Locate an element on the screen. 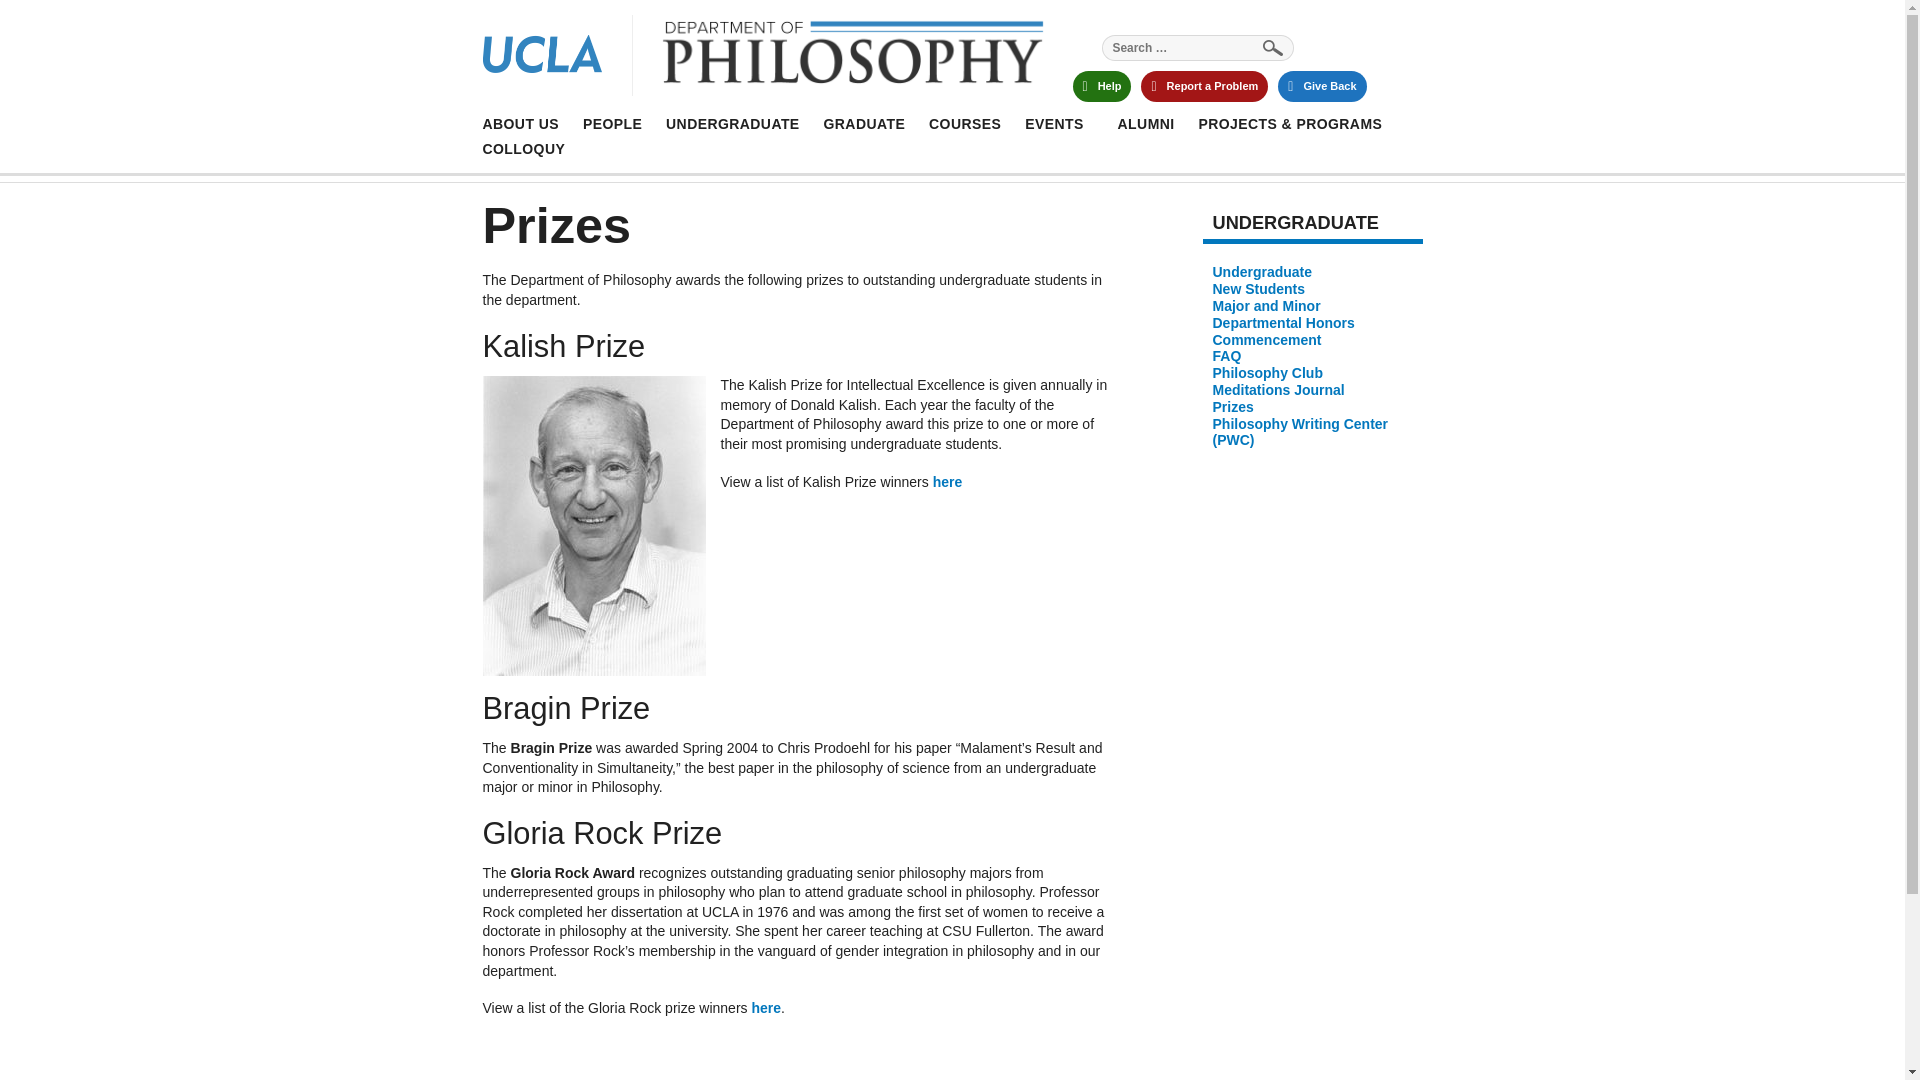 Image resolution: width=1920 pixels, height=1080 pixels. Search for: is located at coordinates (1204, 86).